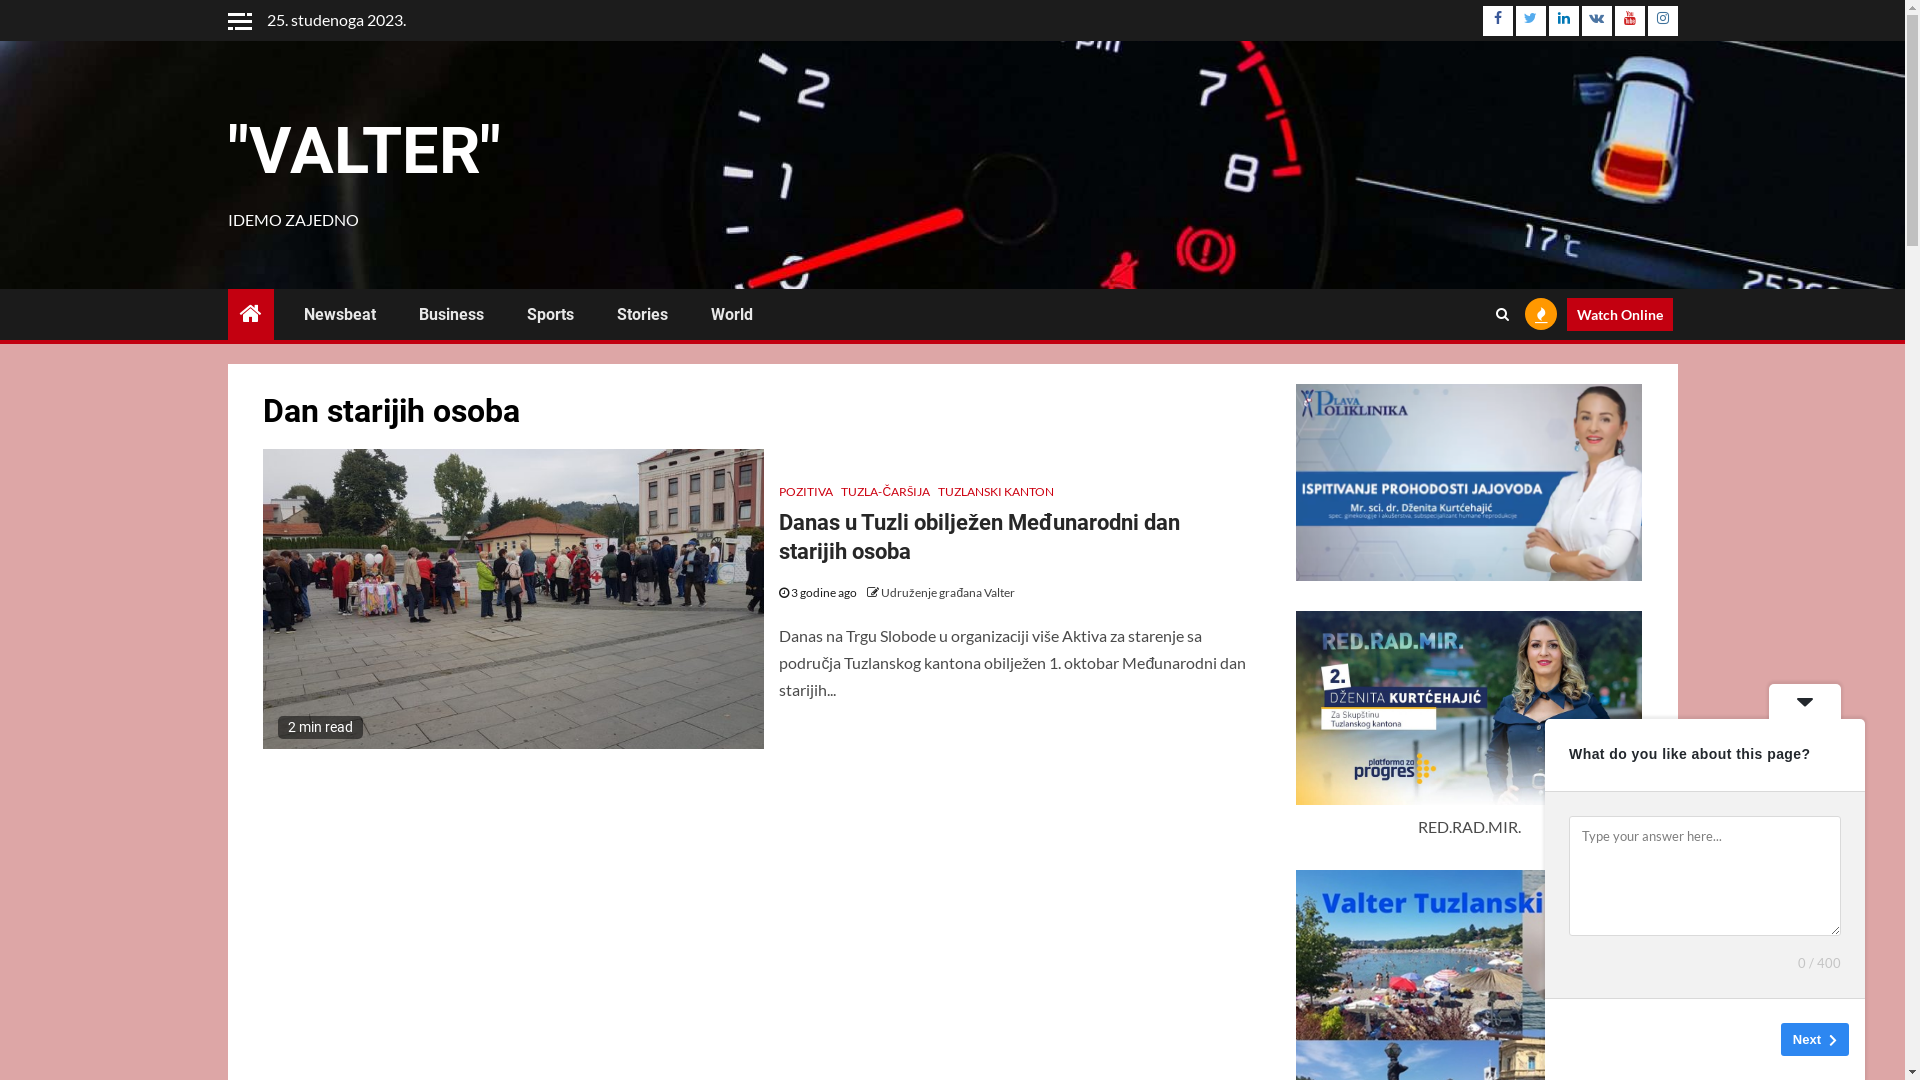 Image resolution: width=1920 pixels, height=1080 pixels. I want to click on Stories, so click(642, 314).